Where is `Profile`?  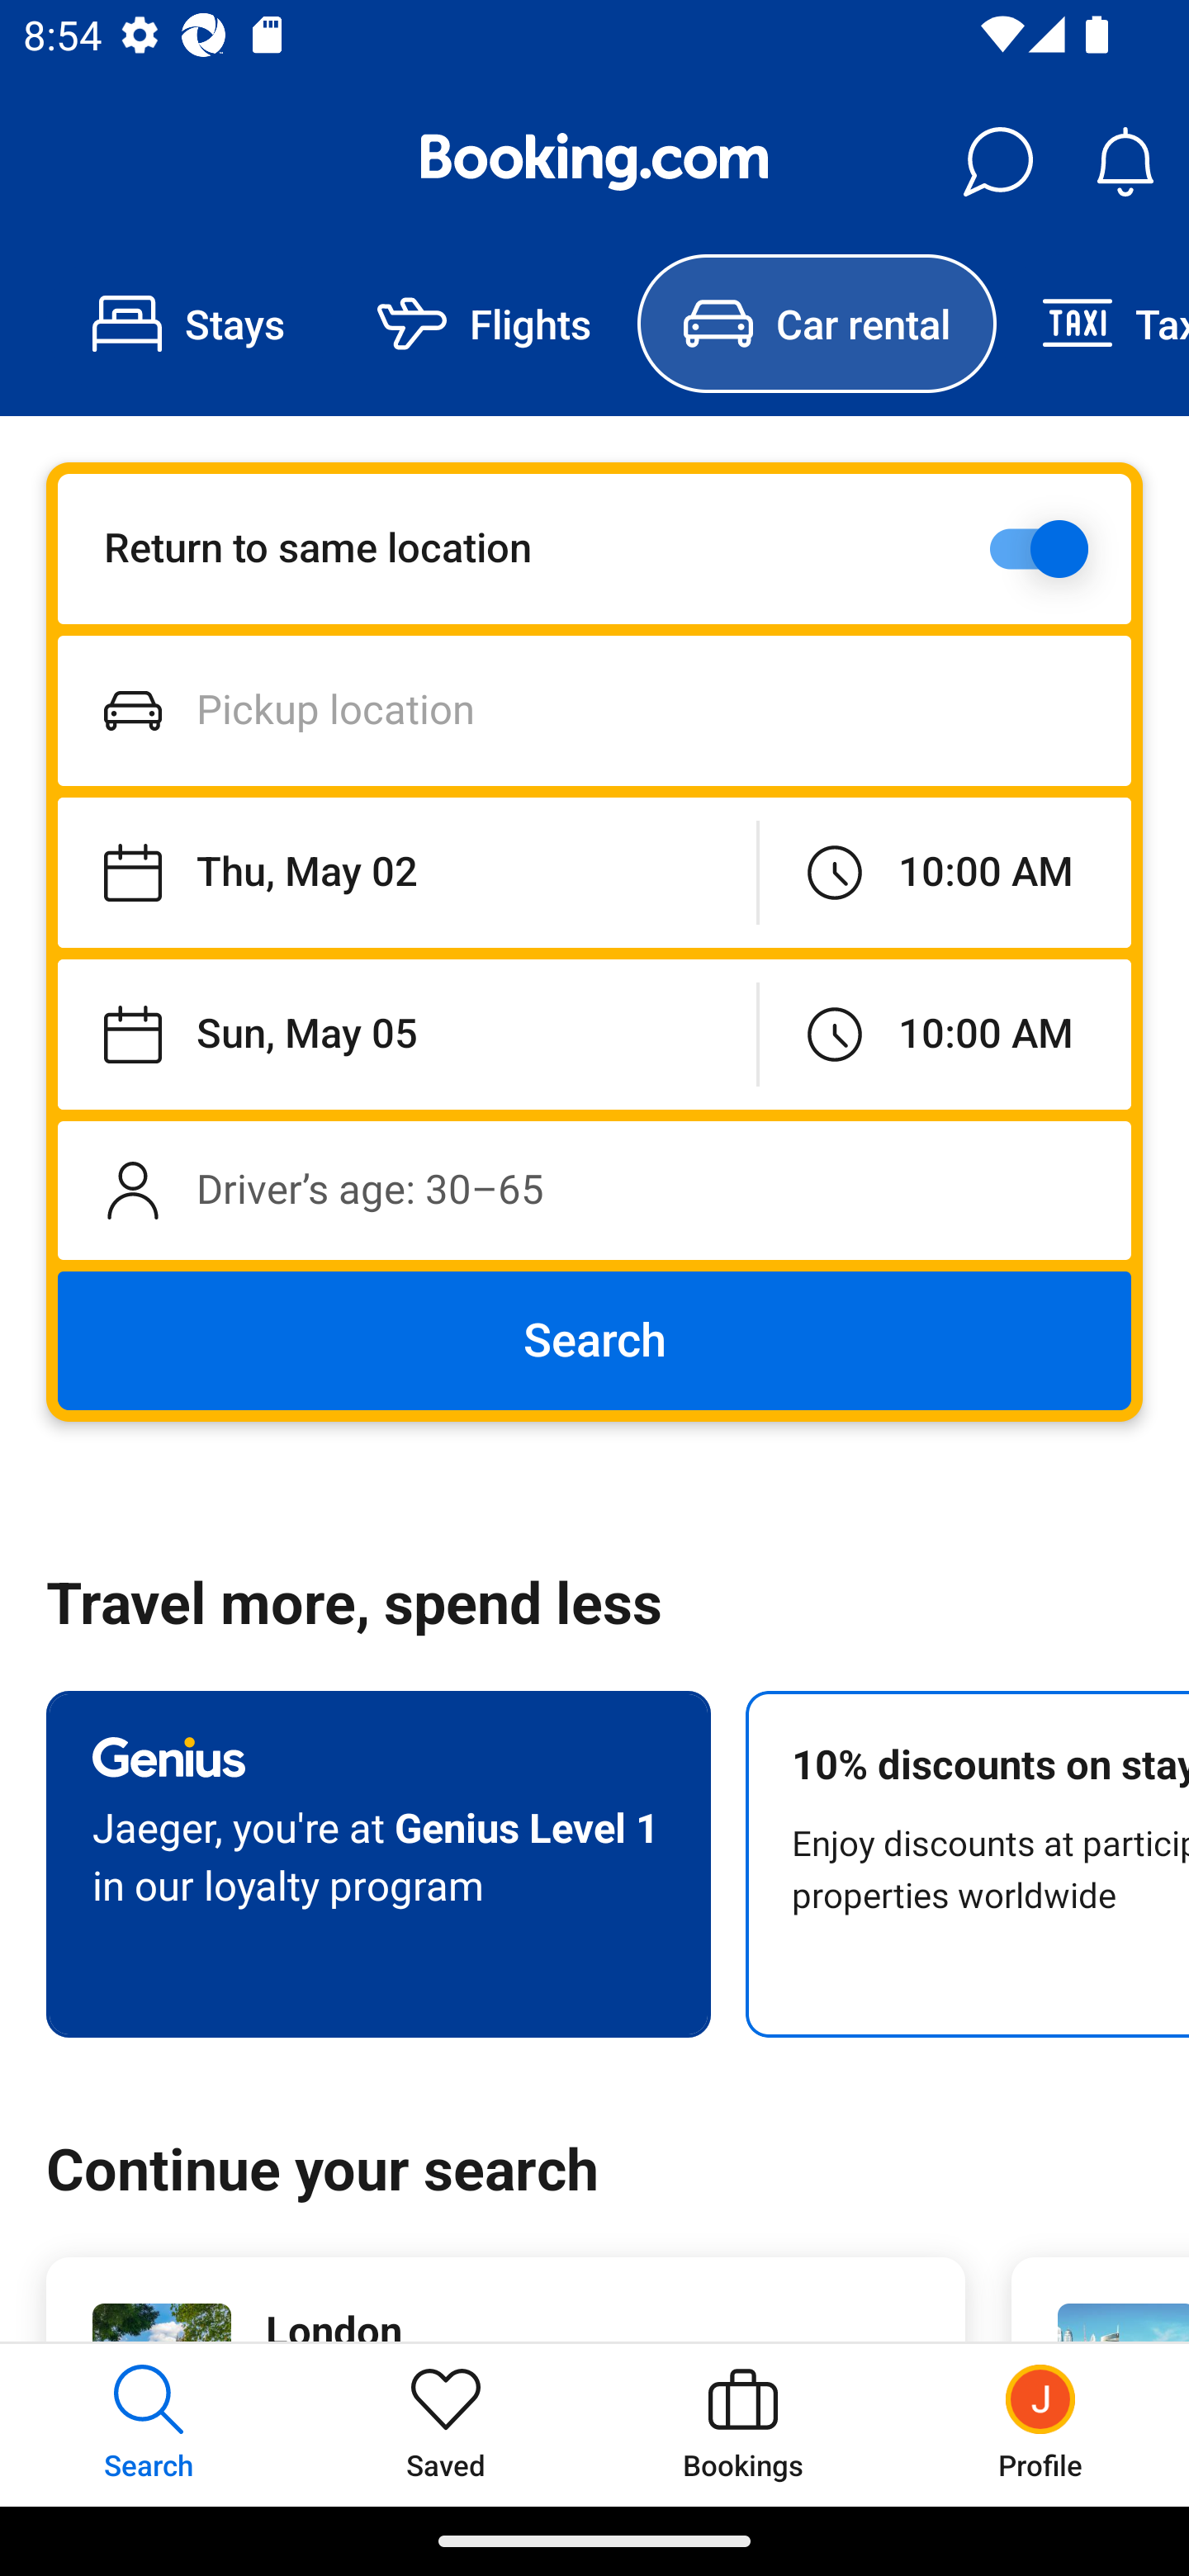
Profile is located at coordinates (1040, 2424).